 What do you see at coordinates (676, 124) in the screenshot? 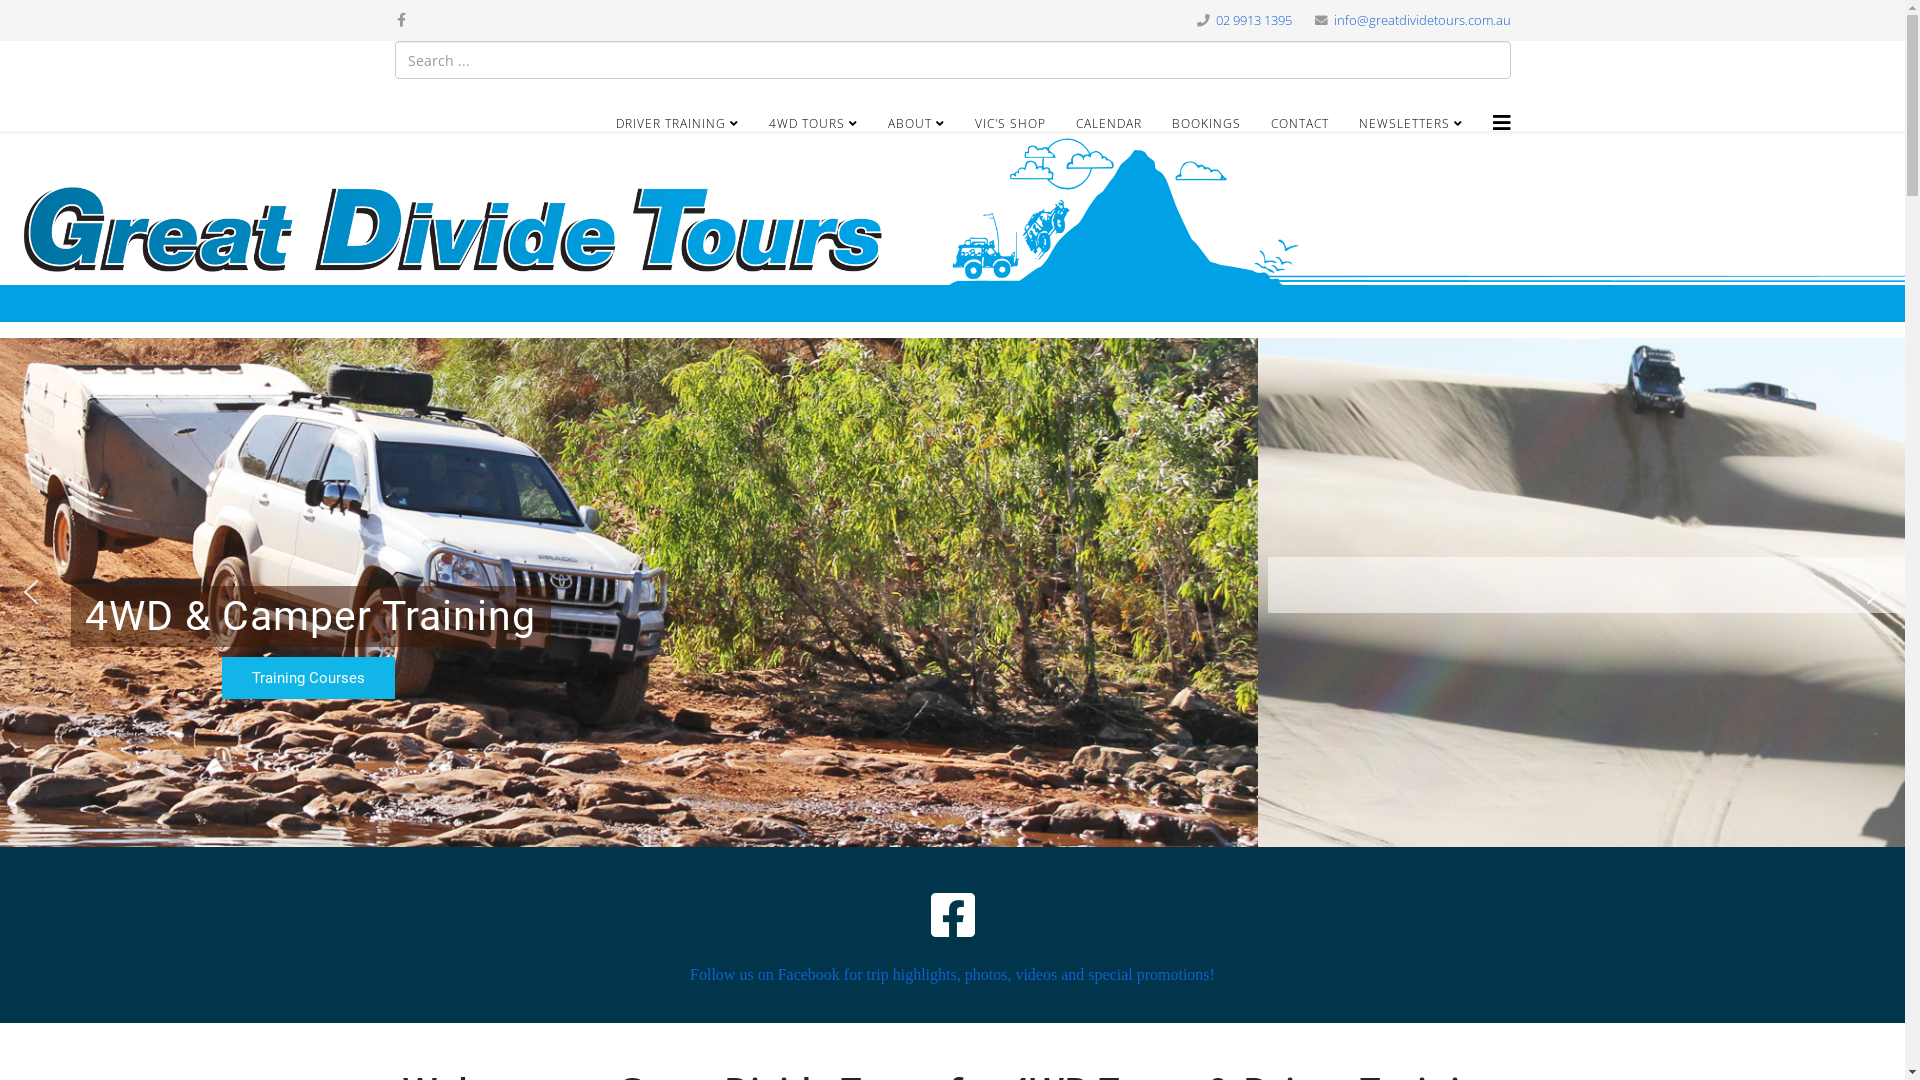
I see `DRIVER TRAINING` at bounding box center [676, 124].